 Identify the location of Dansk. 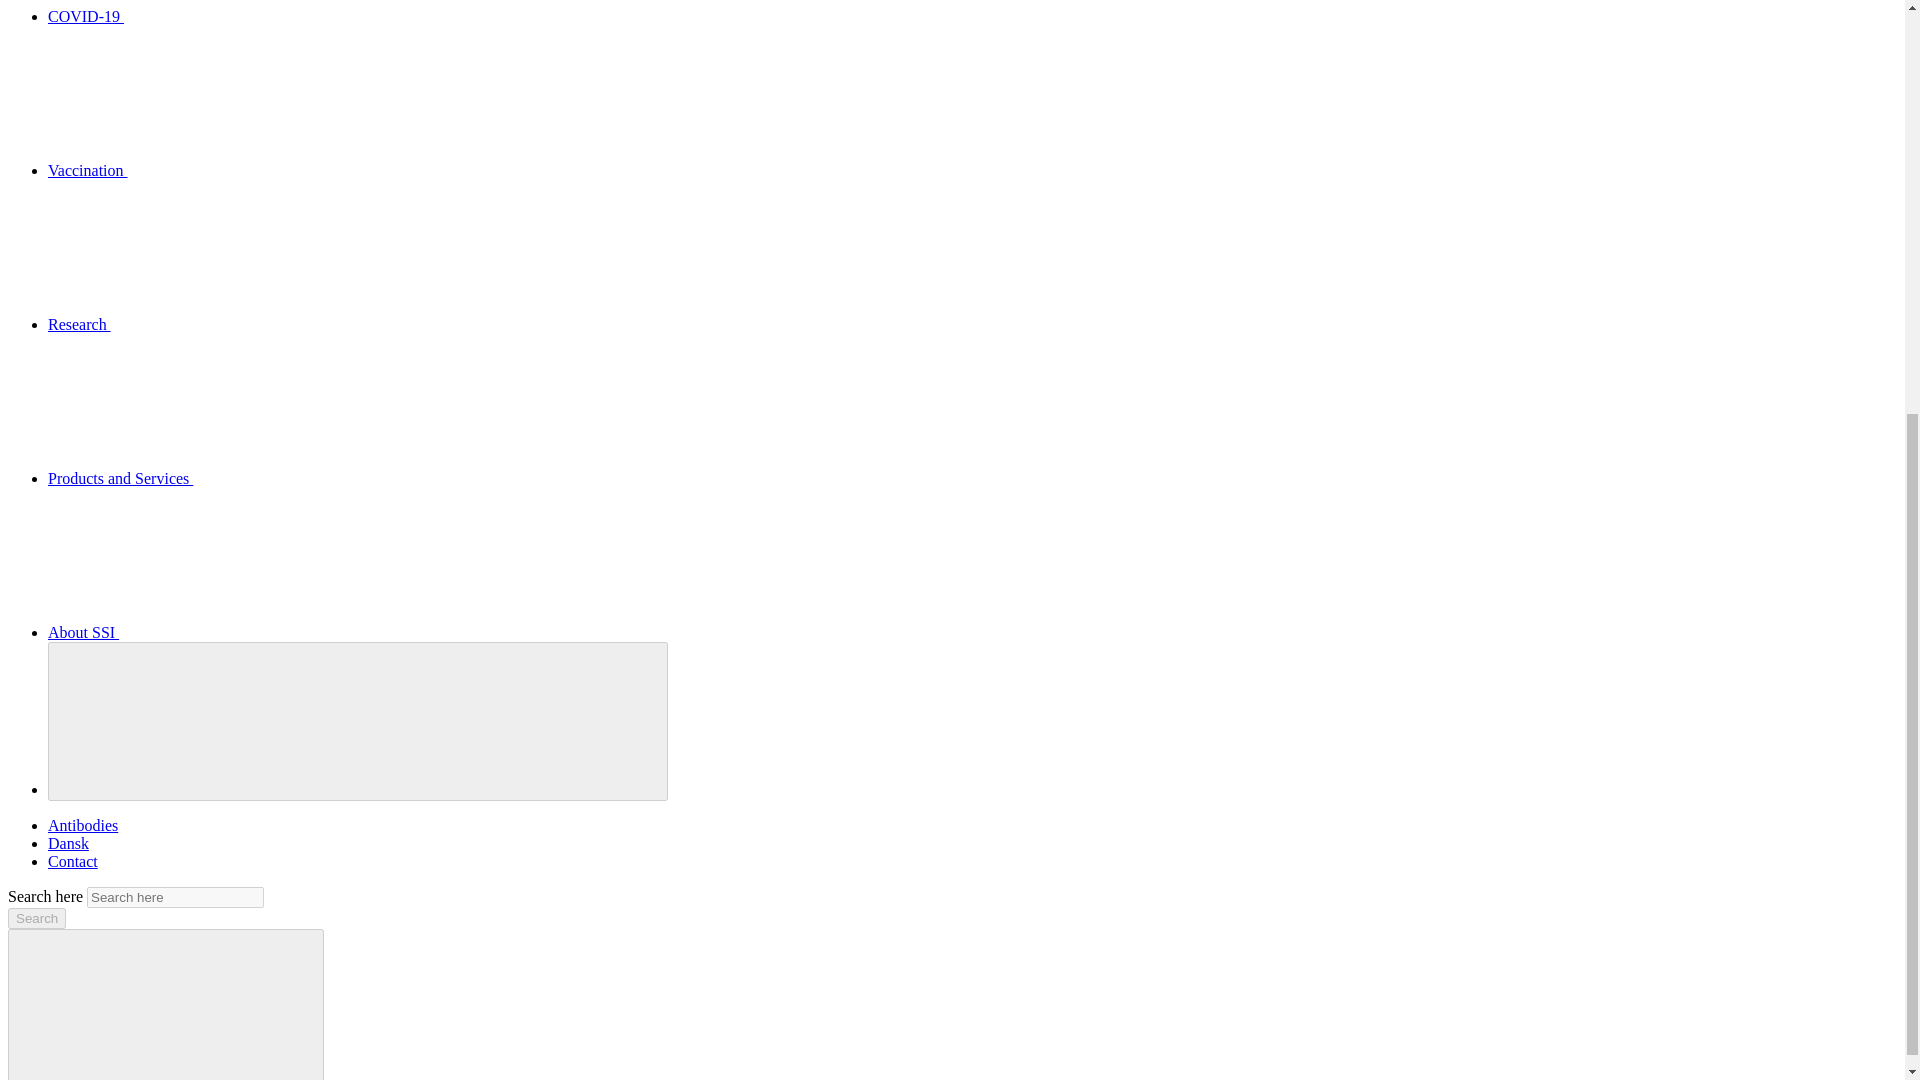
(68, 843).